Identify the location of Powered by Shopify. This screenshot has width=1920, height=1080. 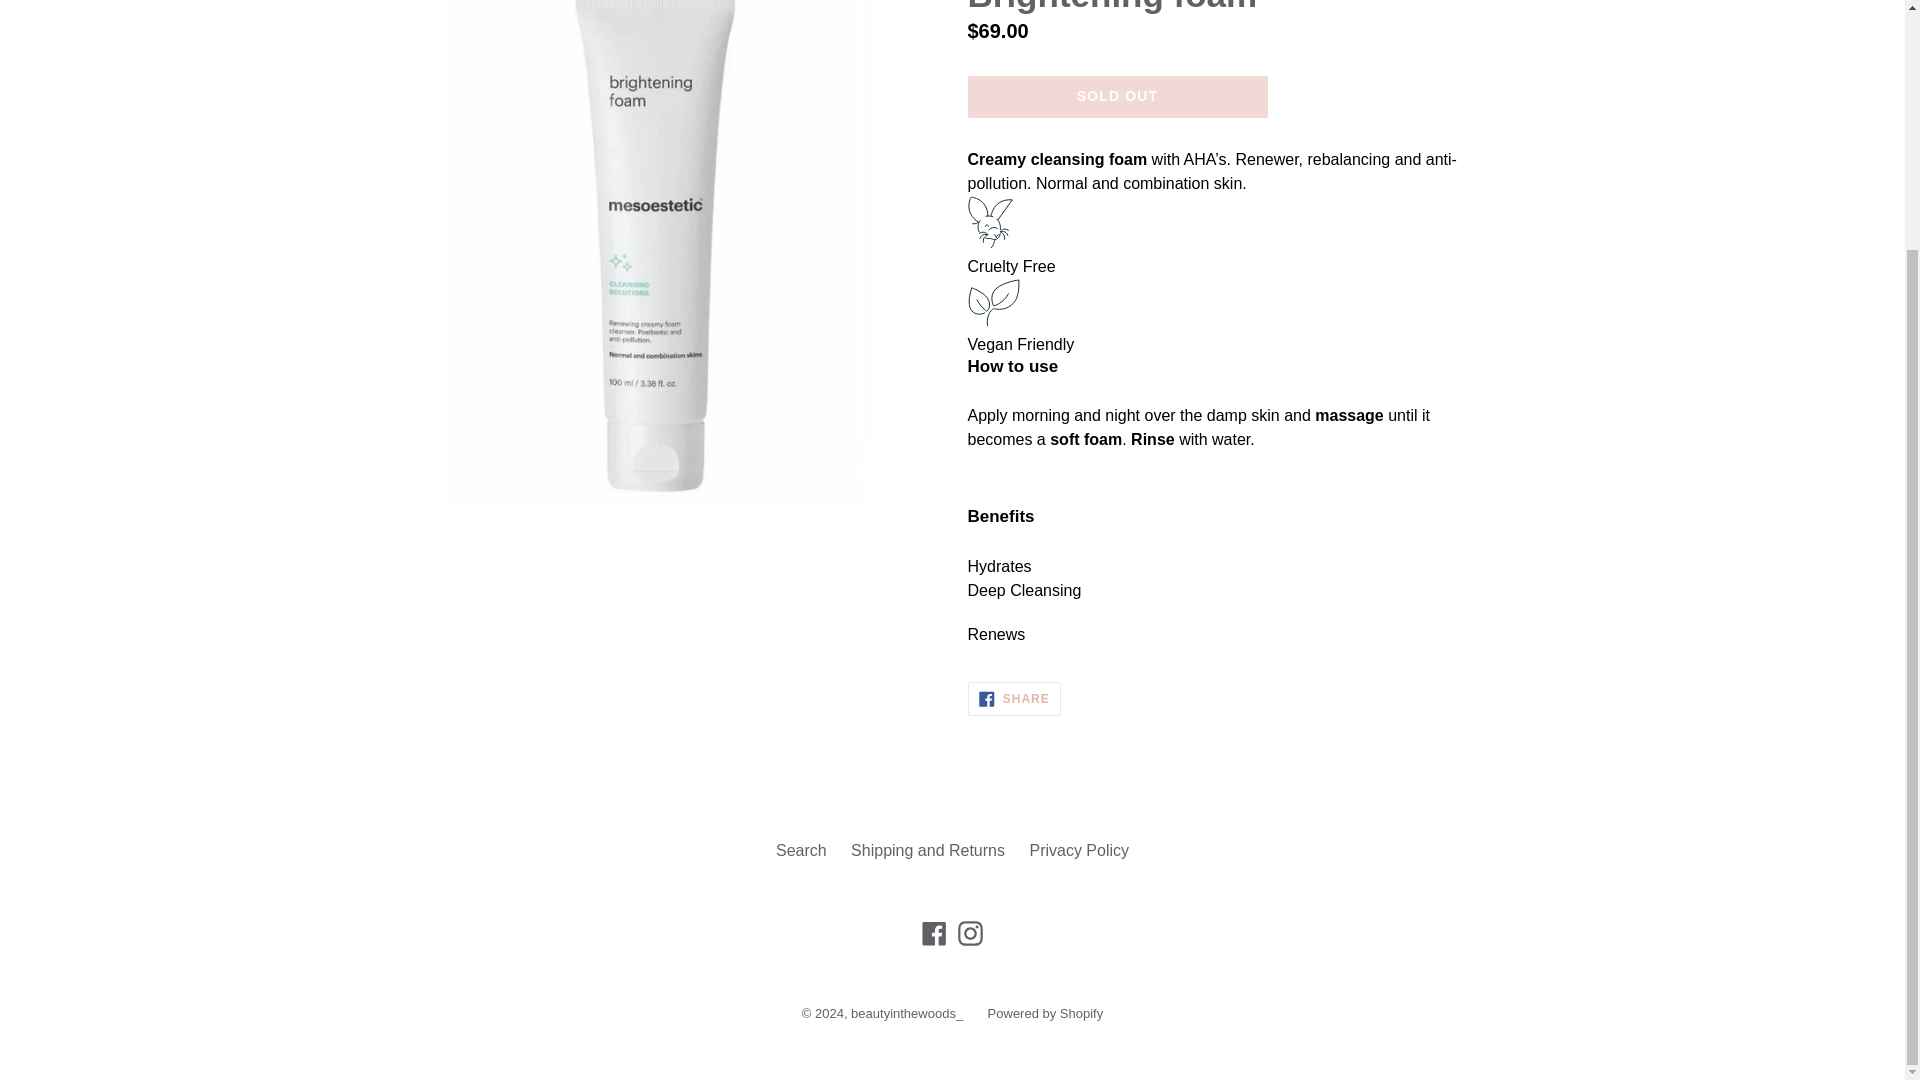
(970, 934).